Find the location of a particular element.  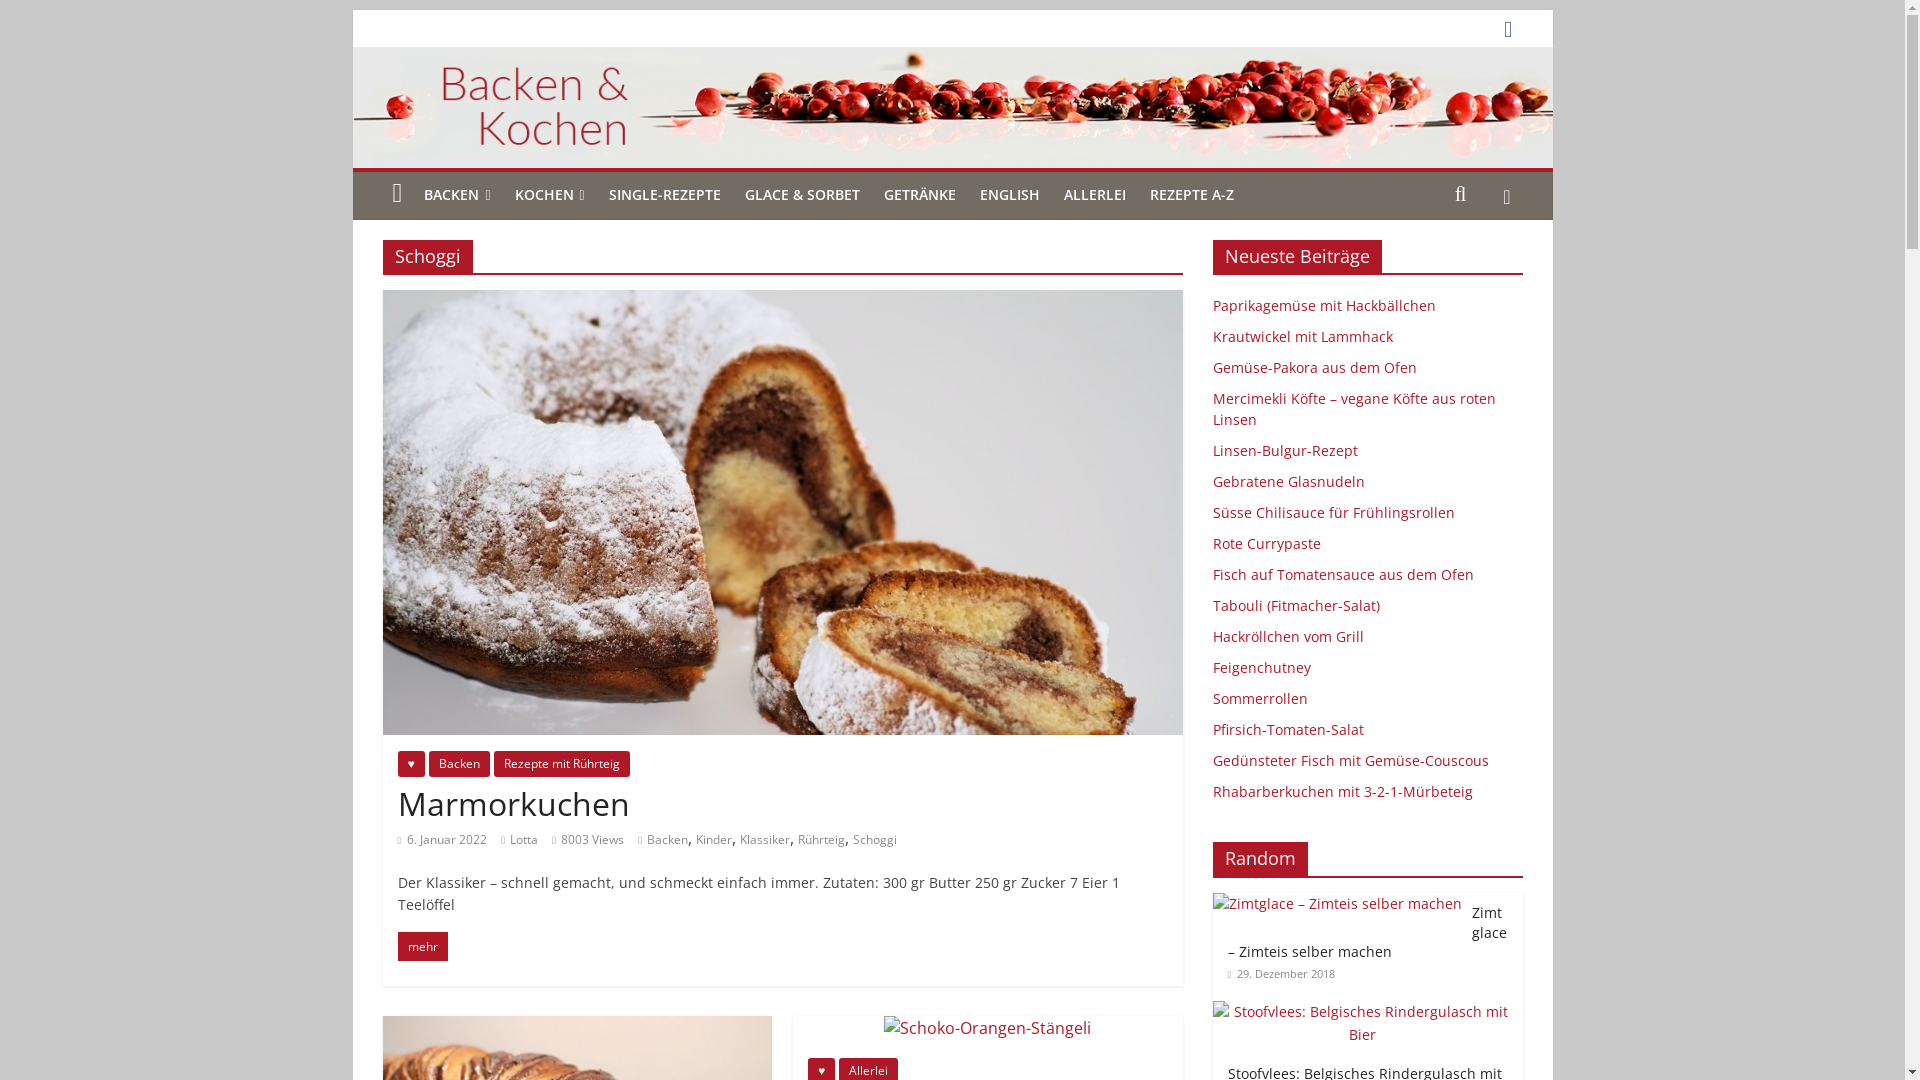

Backen is located at coordinates (668, 840).